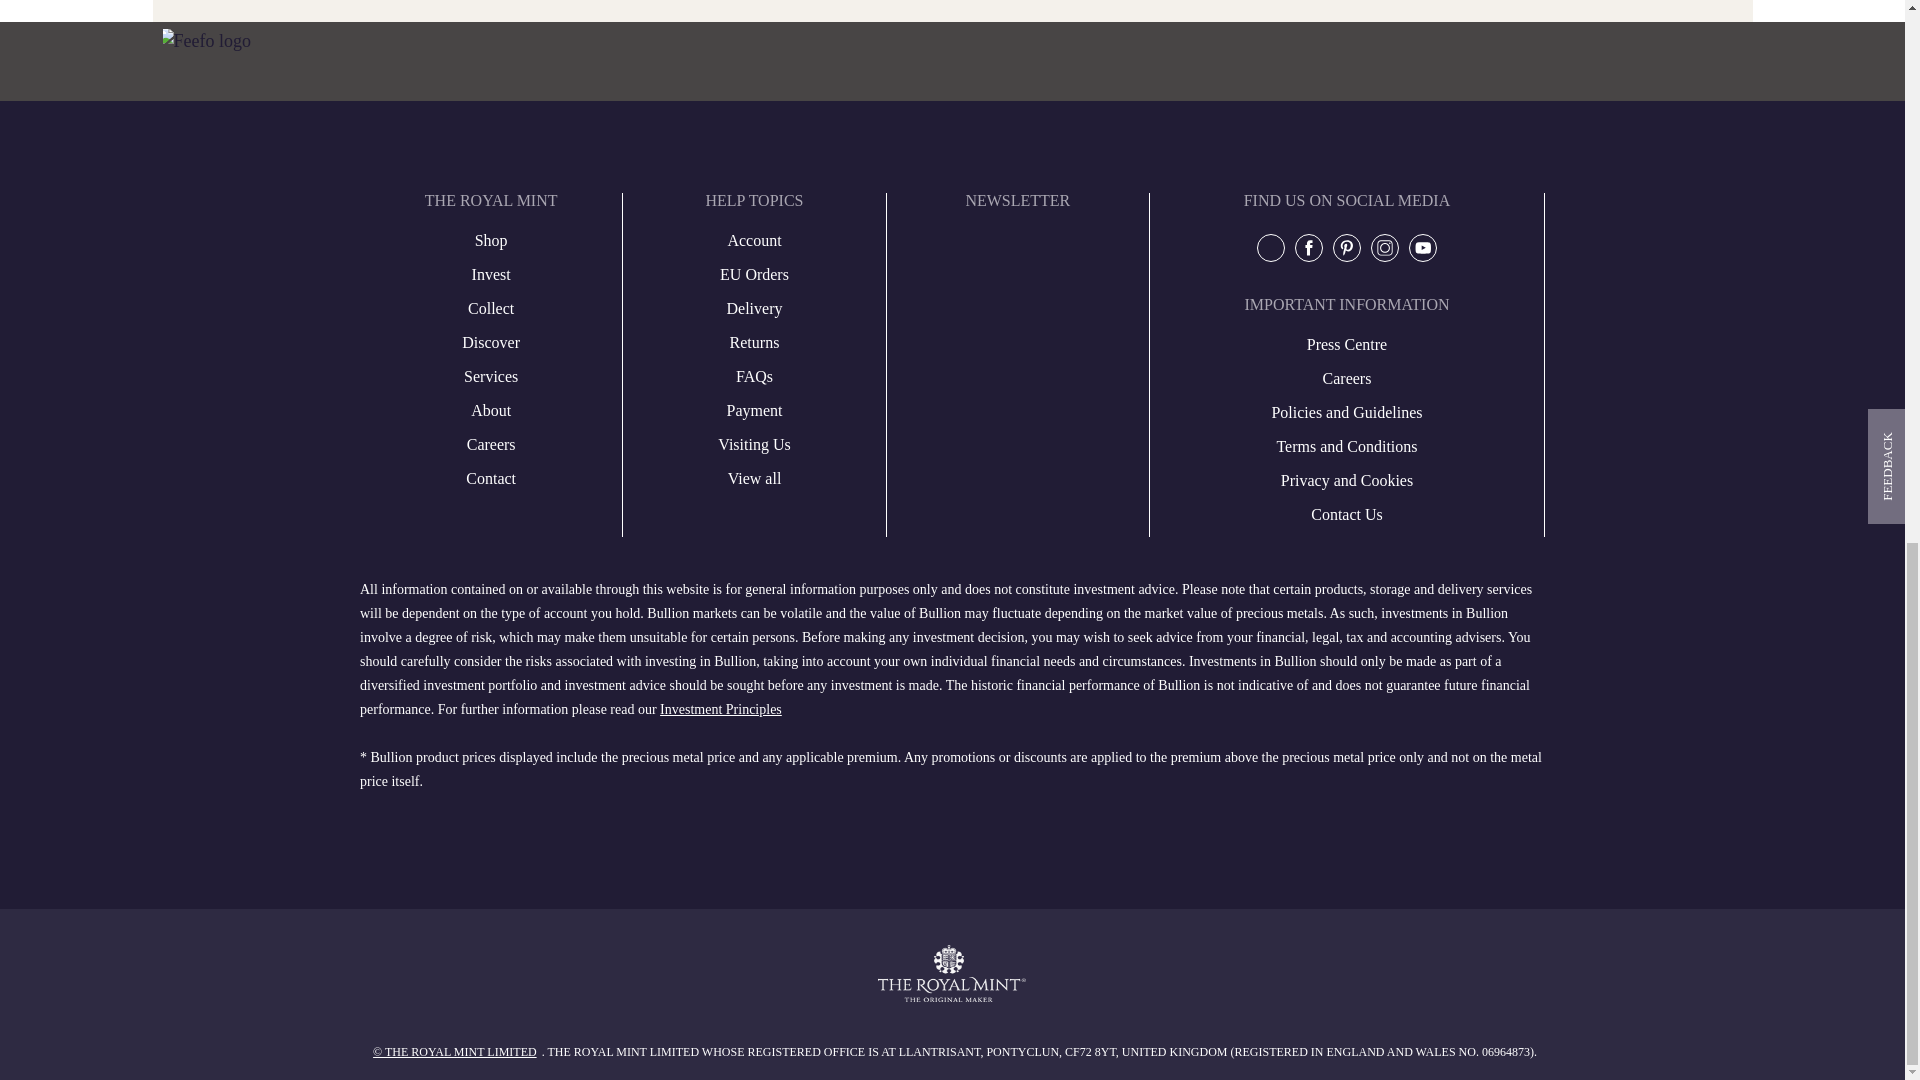 Image resolution: width=1920 pixels, height=1080 pixels. Describe the element at coordinates (491, 478) in the screenshot. I see `Contact` at that location.